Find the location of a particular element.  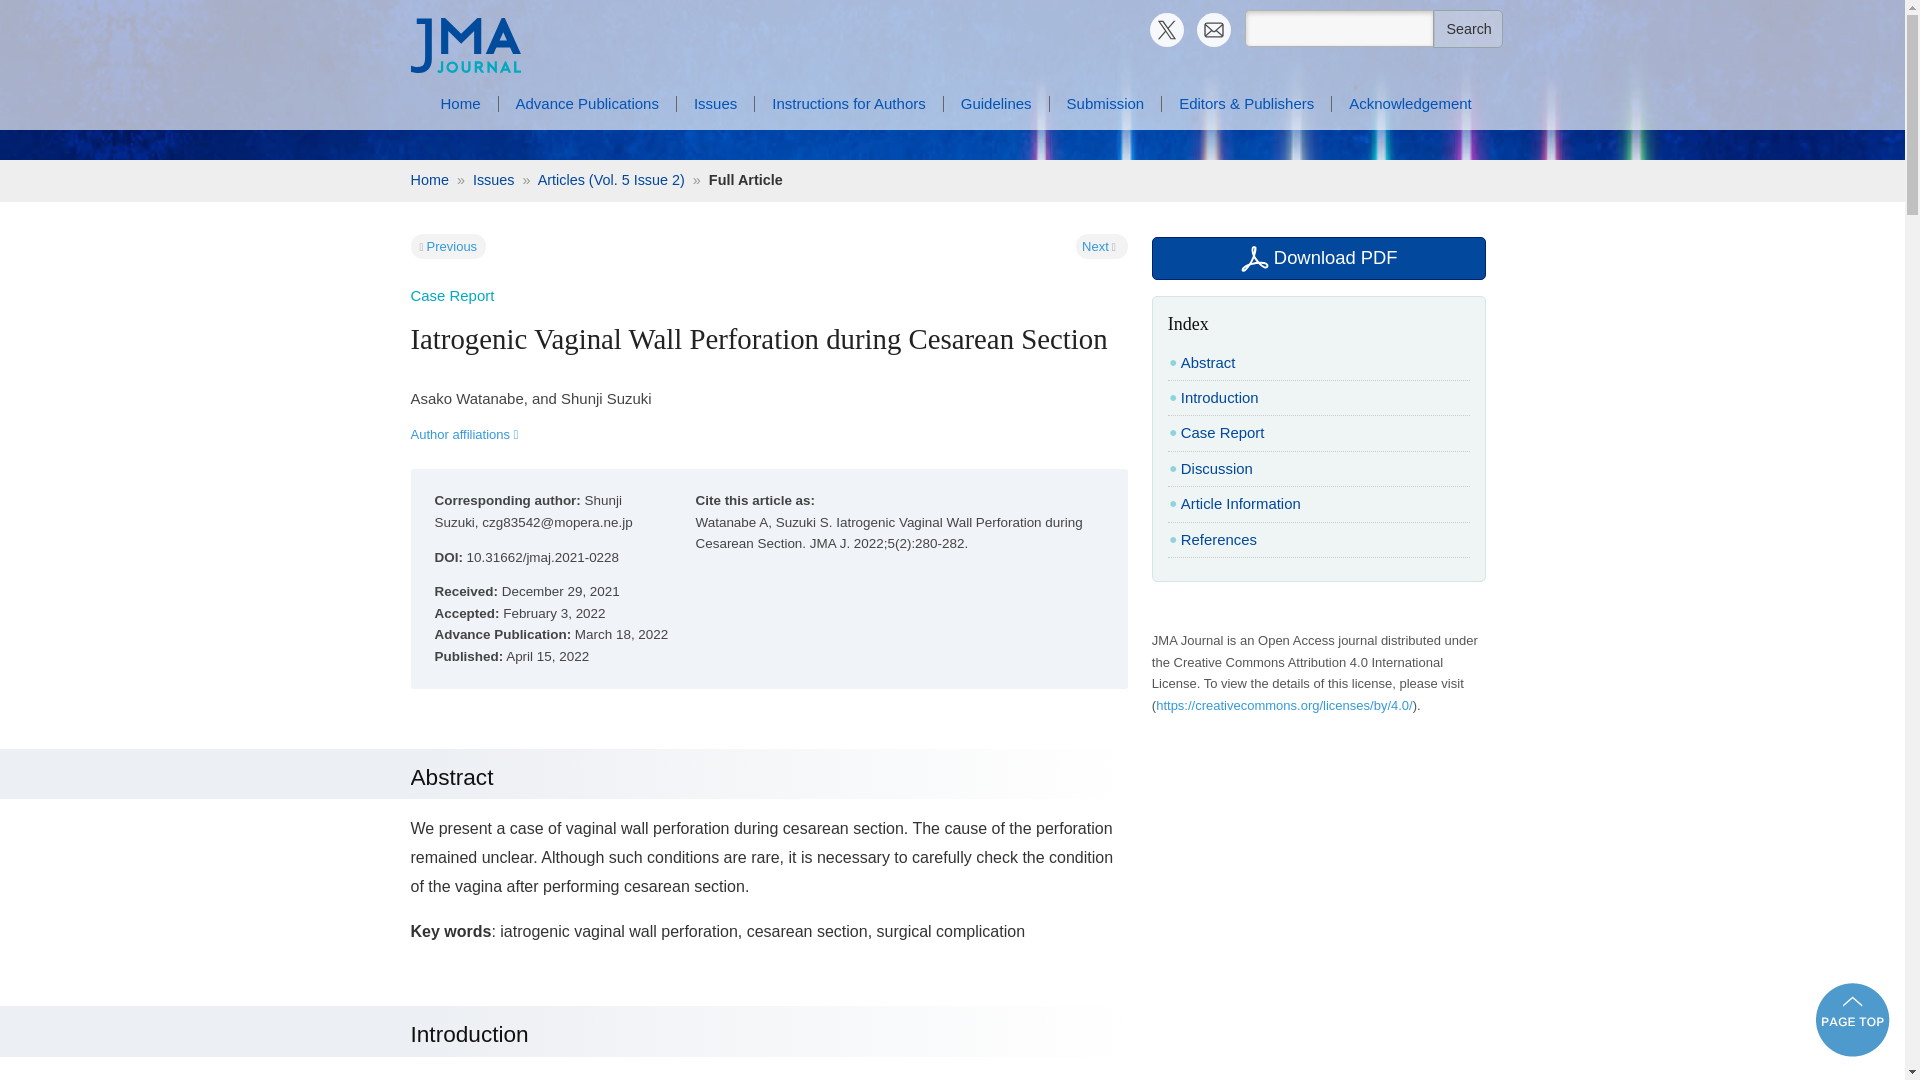

Acknowledgement is located at coordinates (1698, 174).